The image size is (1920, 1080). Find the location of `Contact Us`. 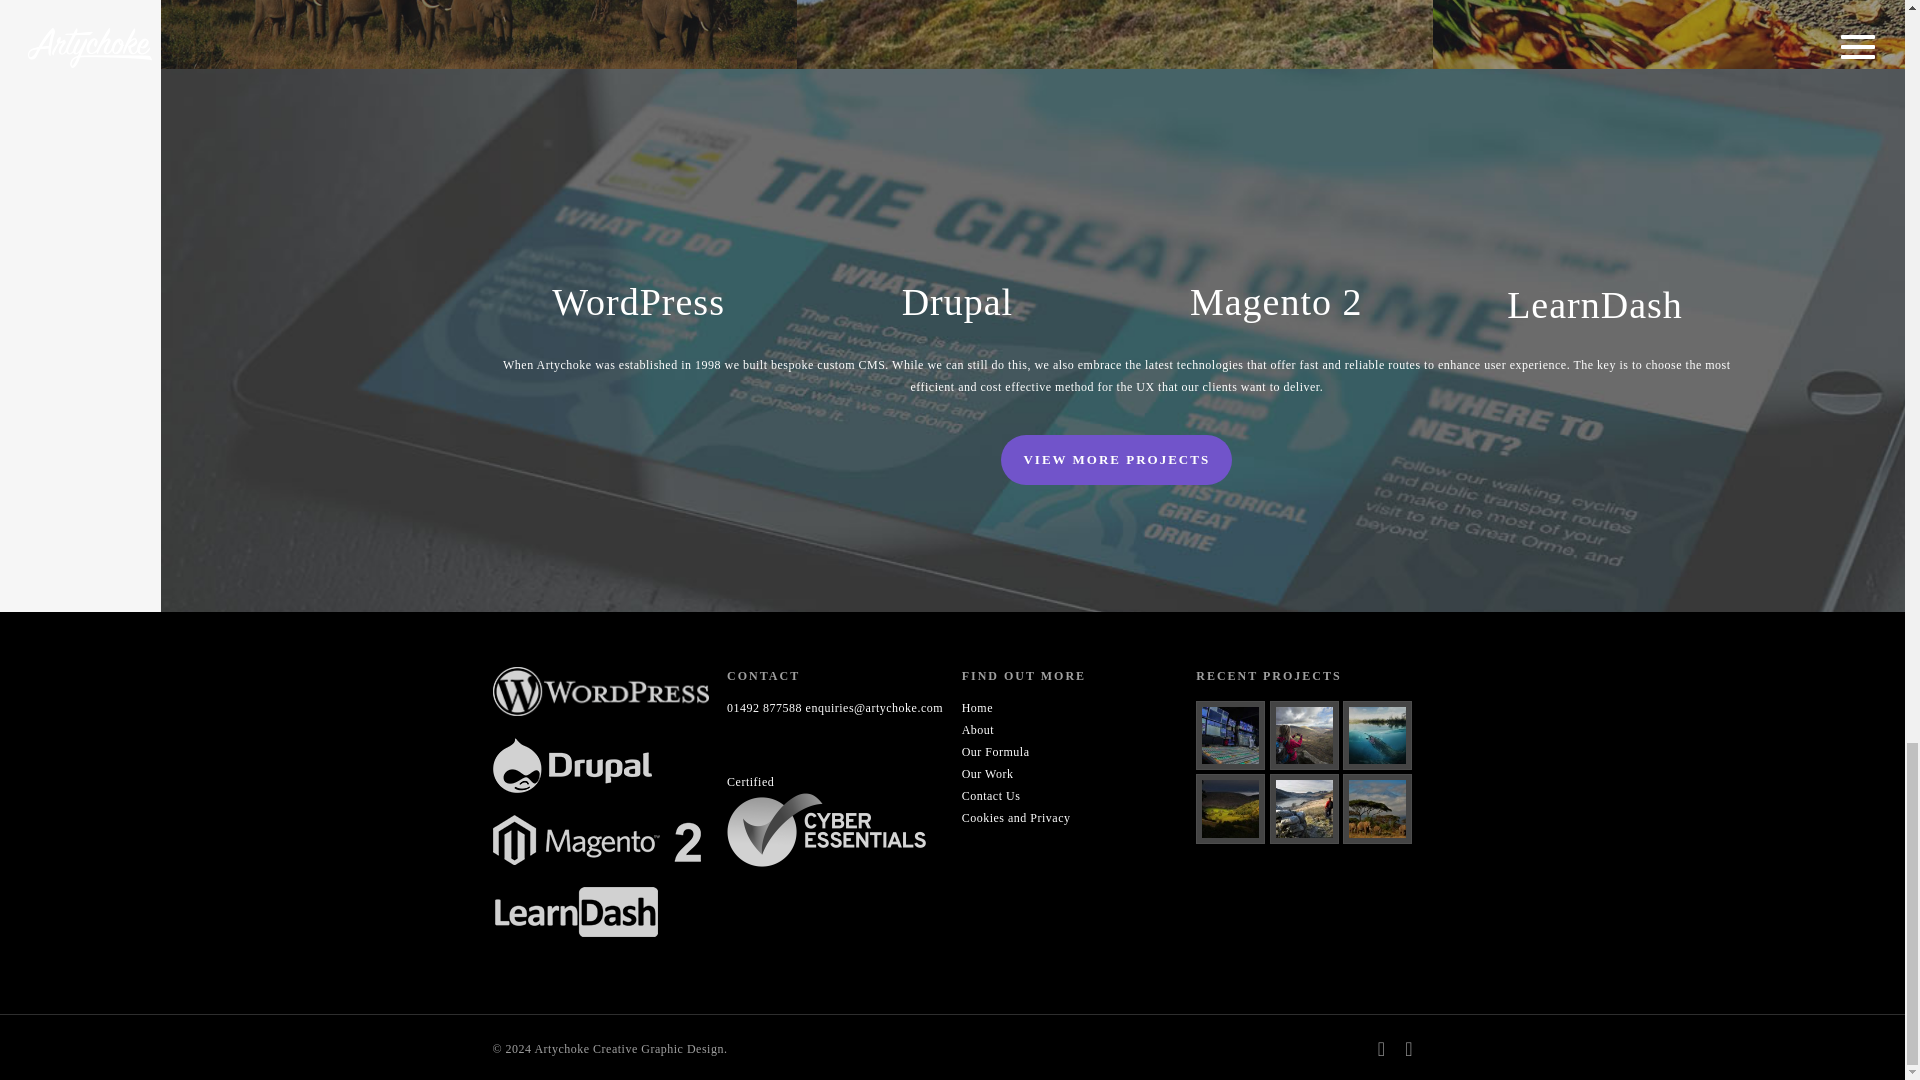

Contact Us is located at coordinates (991, 796).